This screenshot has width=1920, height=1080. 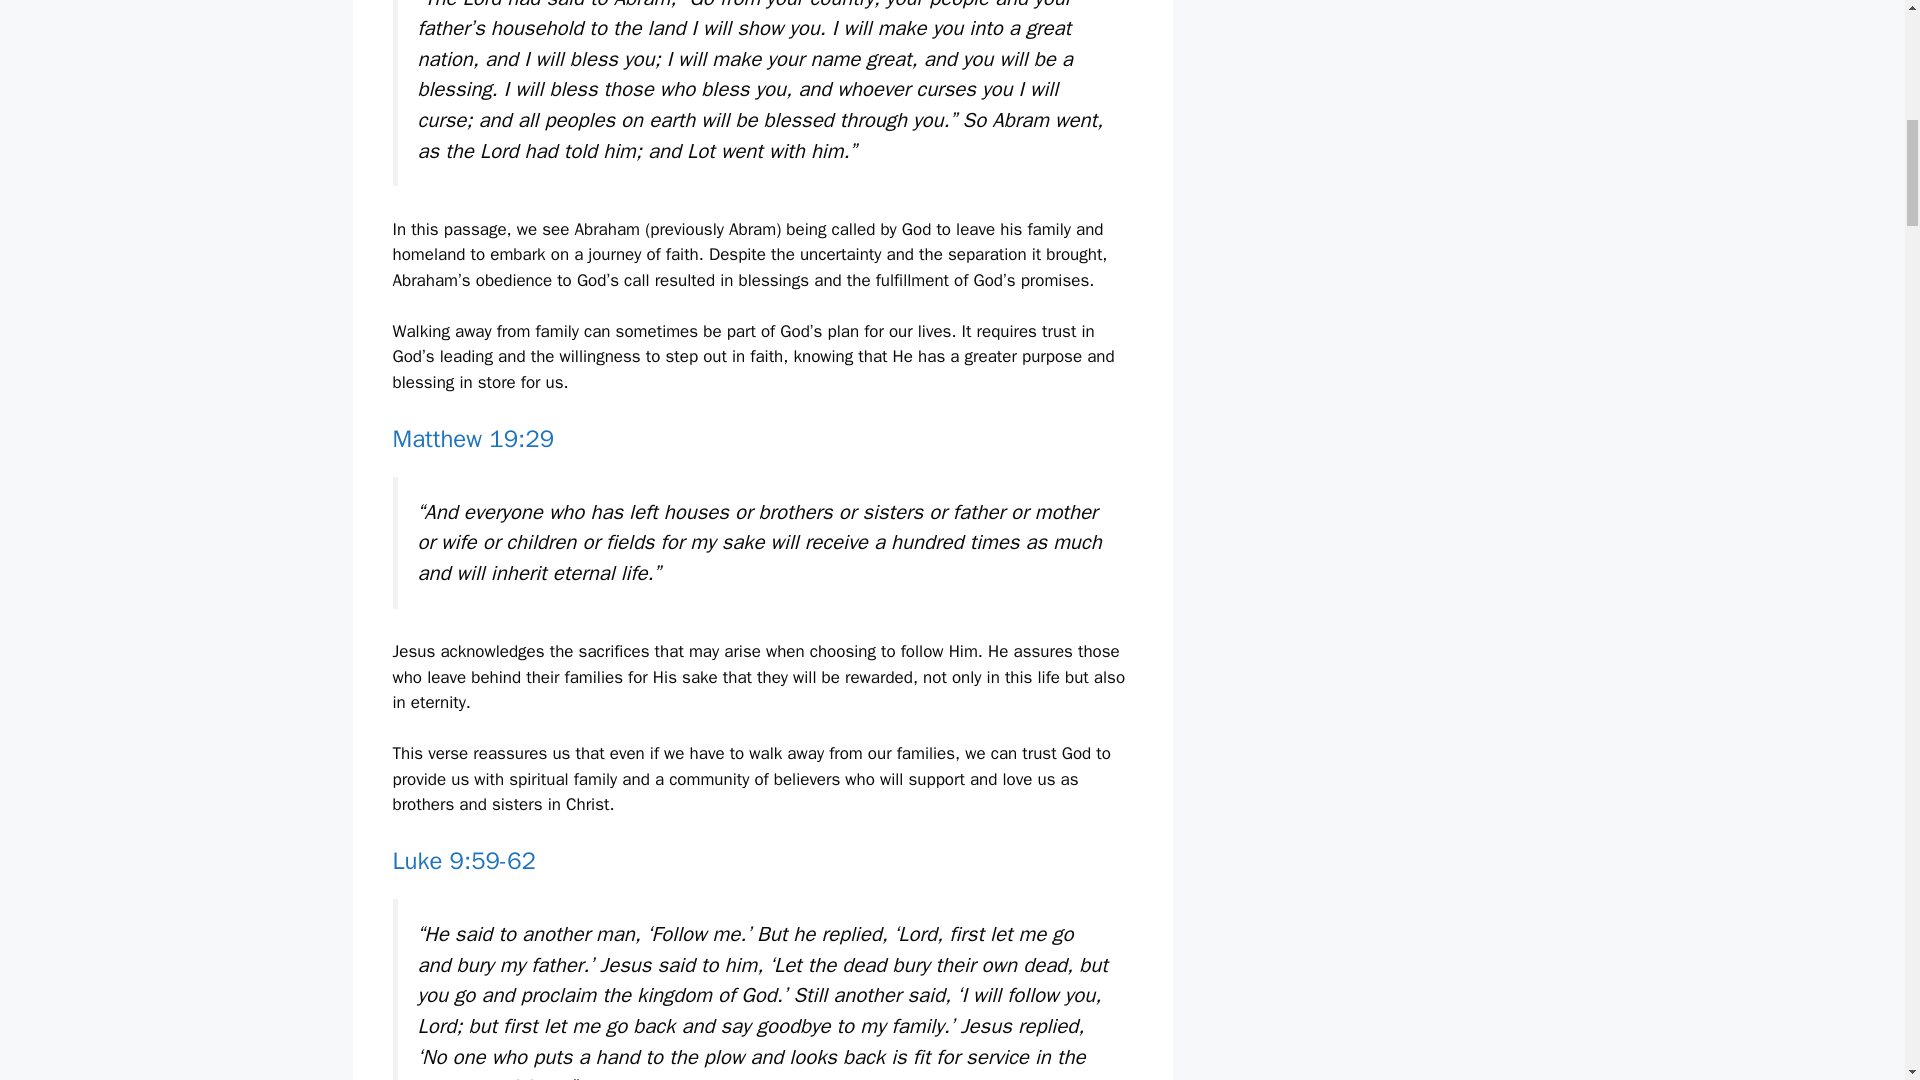 What do you see at coordinates (463, 860) in the screenshot?
I see `Luke 9:59-62` at bounding box center [463, 860].